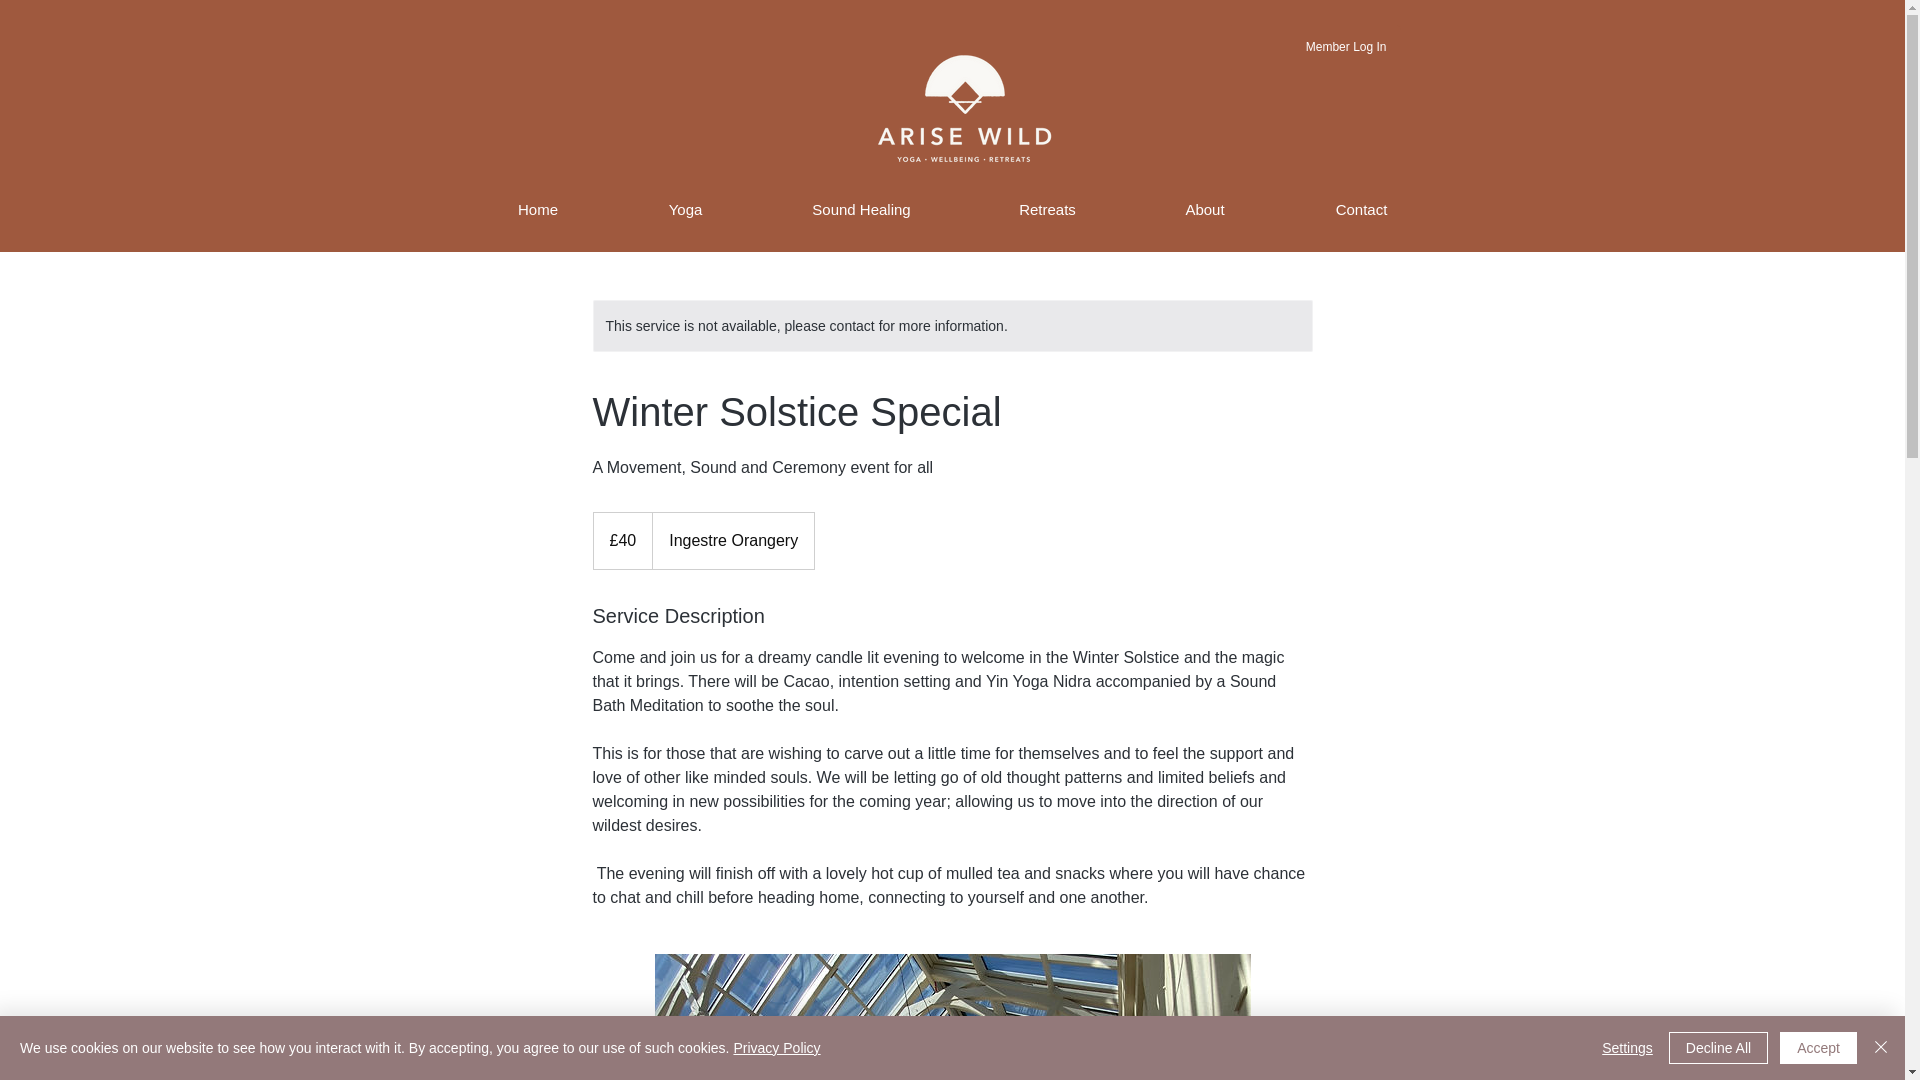 The width and height of the screenshot is (1920, 1080). What do you see at coordinates (686, 206) in the screenshot?
I see `Yoga` at bounding box center [686, 206].